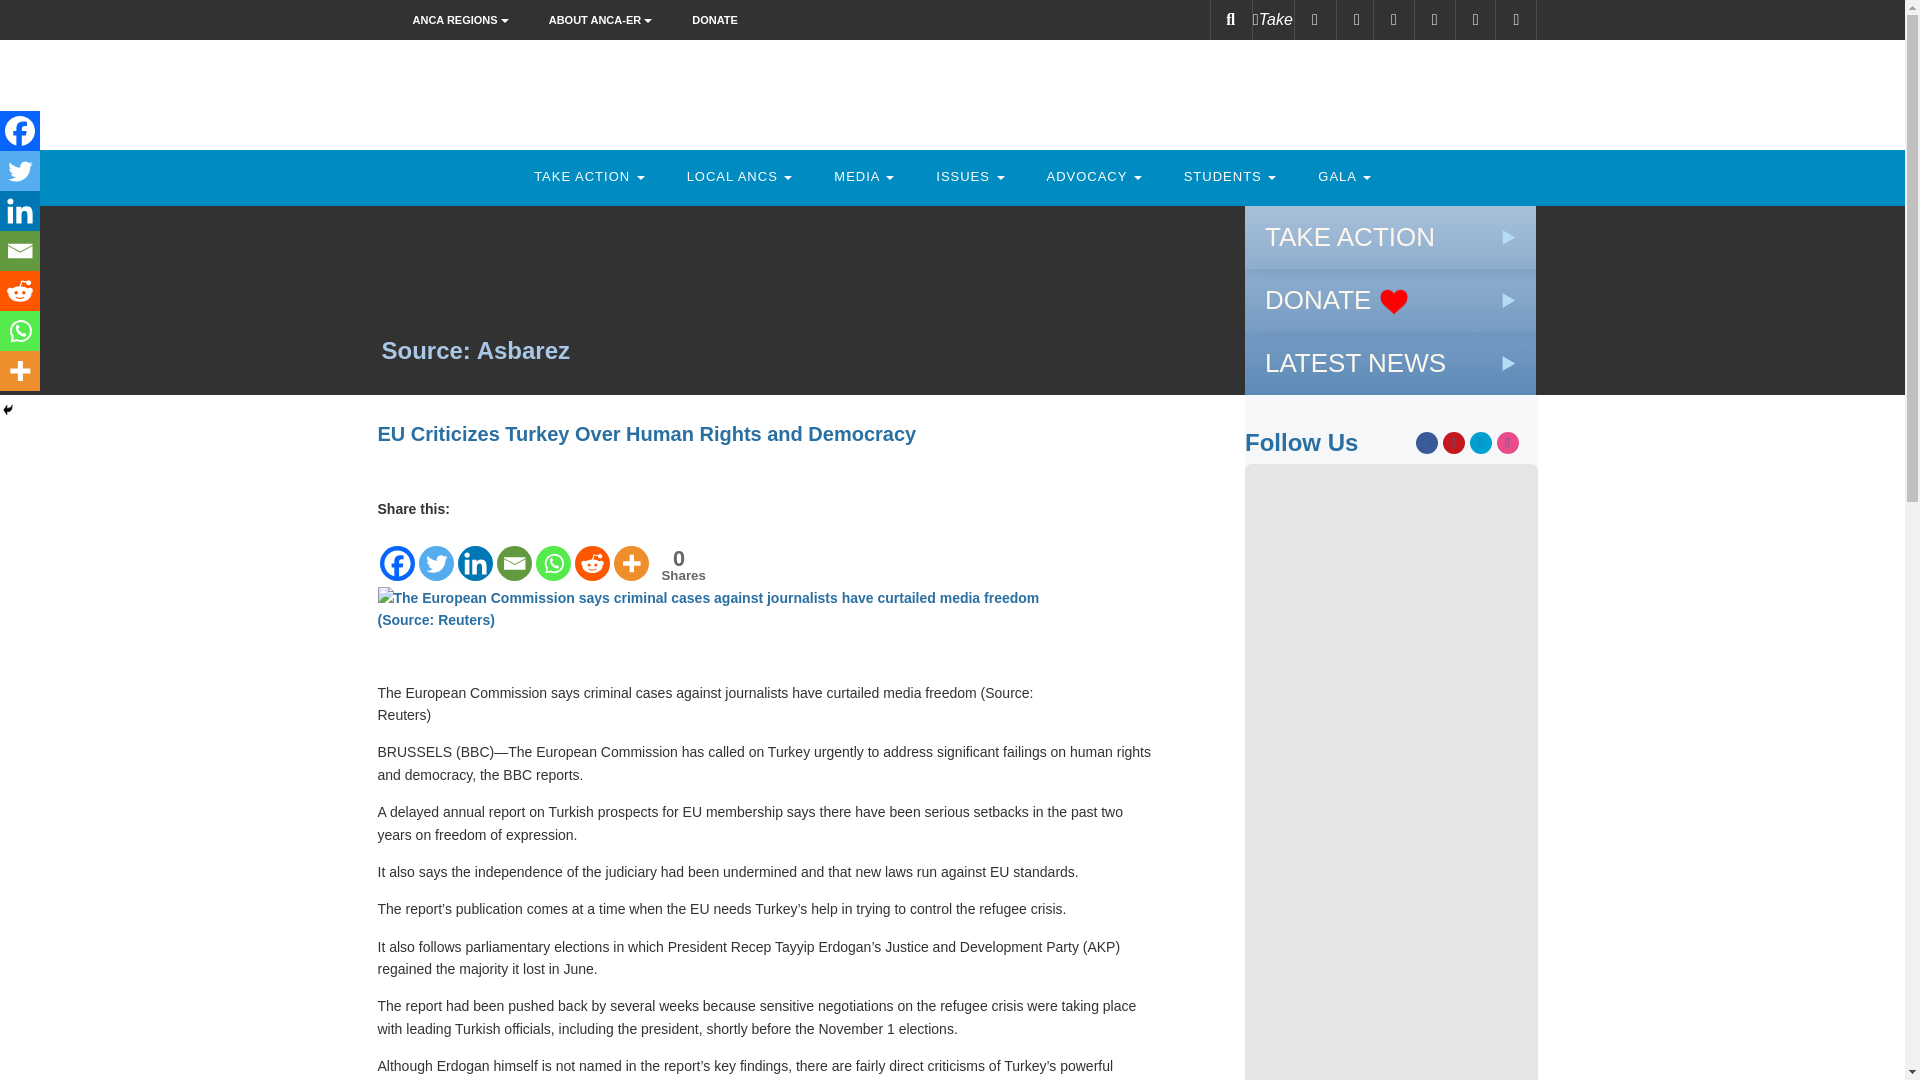 The image size is (1920, 1080). What do you see at coordinates (605, 20) in the screenshot?
I see `About ANCA-ER` at bounding box center [605, 20].